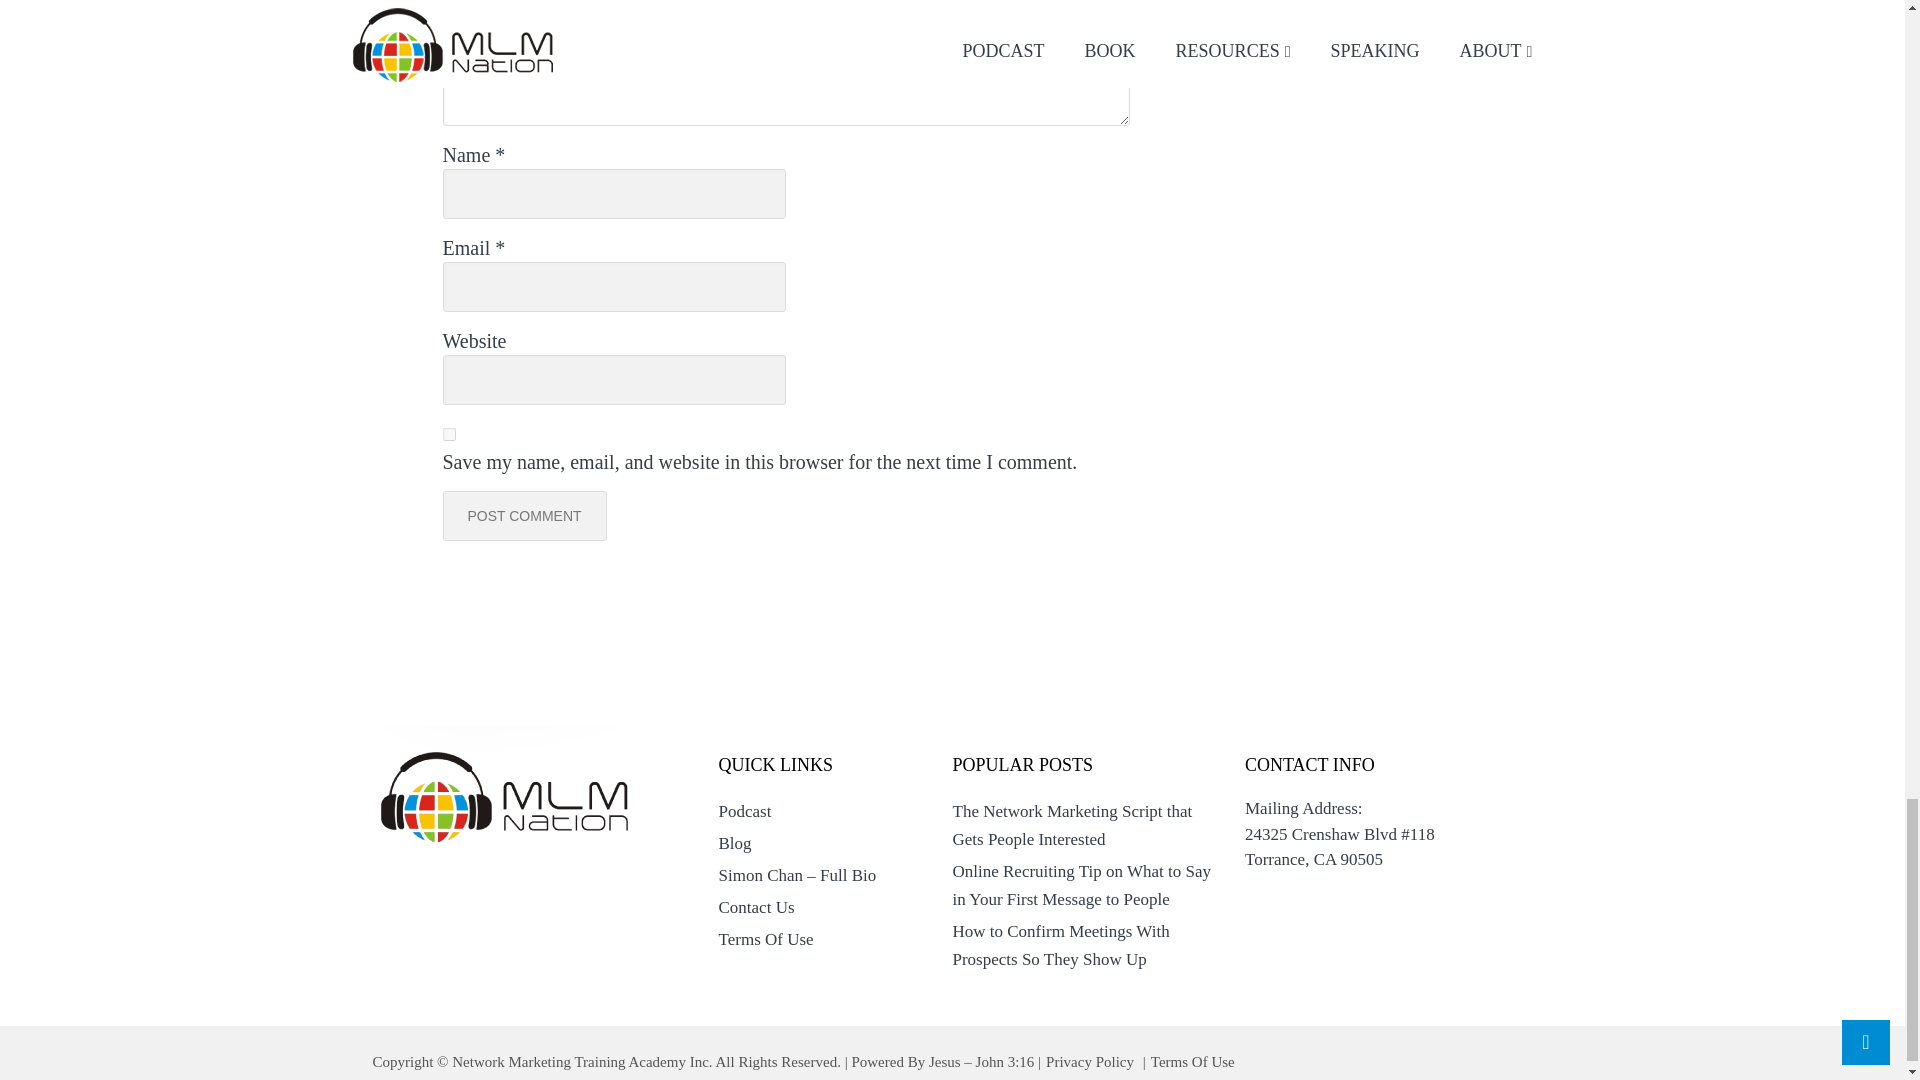  Describe the element at coordinates (448, 434) in the screenshot. I see `yes` at that location.